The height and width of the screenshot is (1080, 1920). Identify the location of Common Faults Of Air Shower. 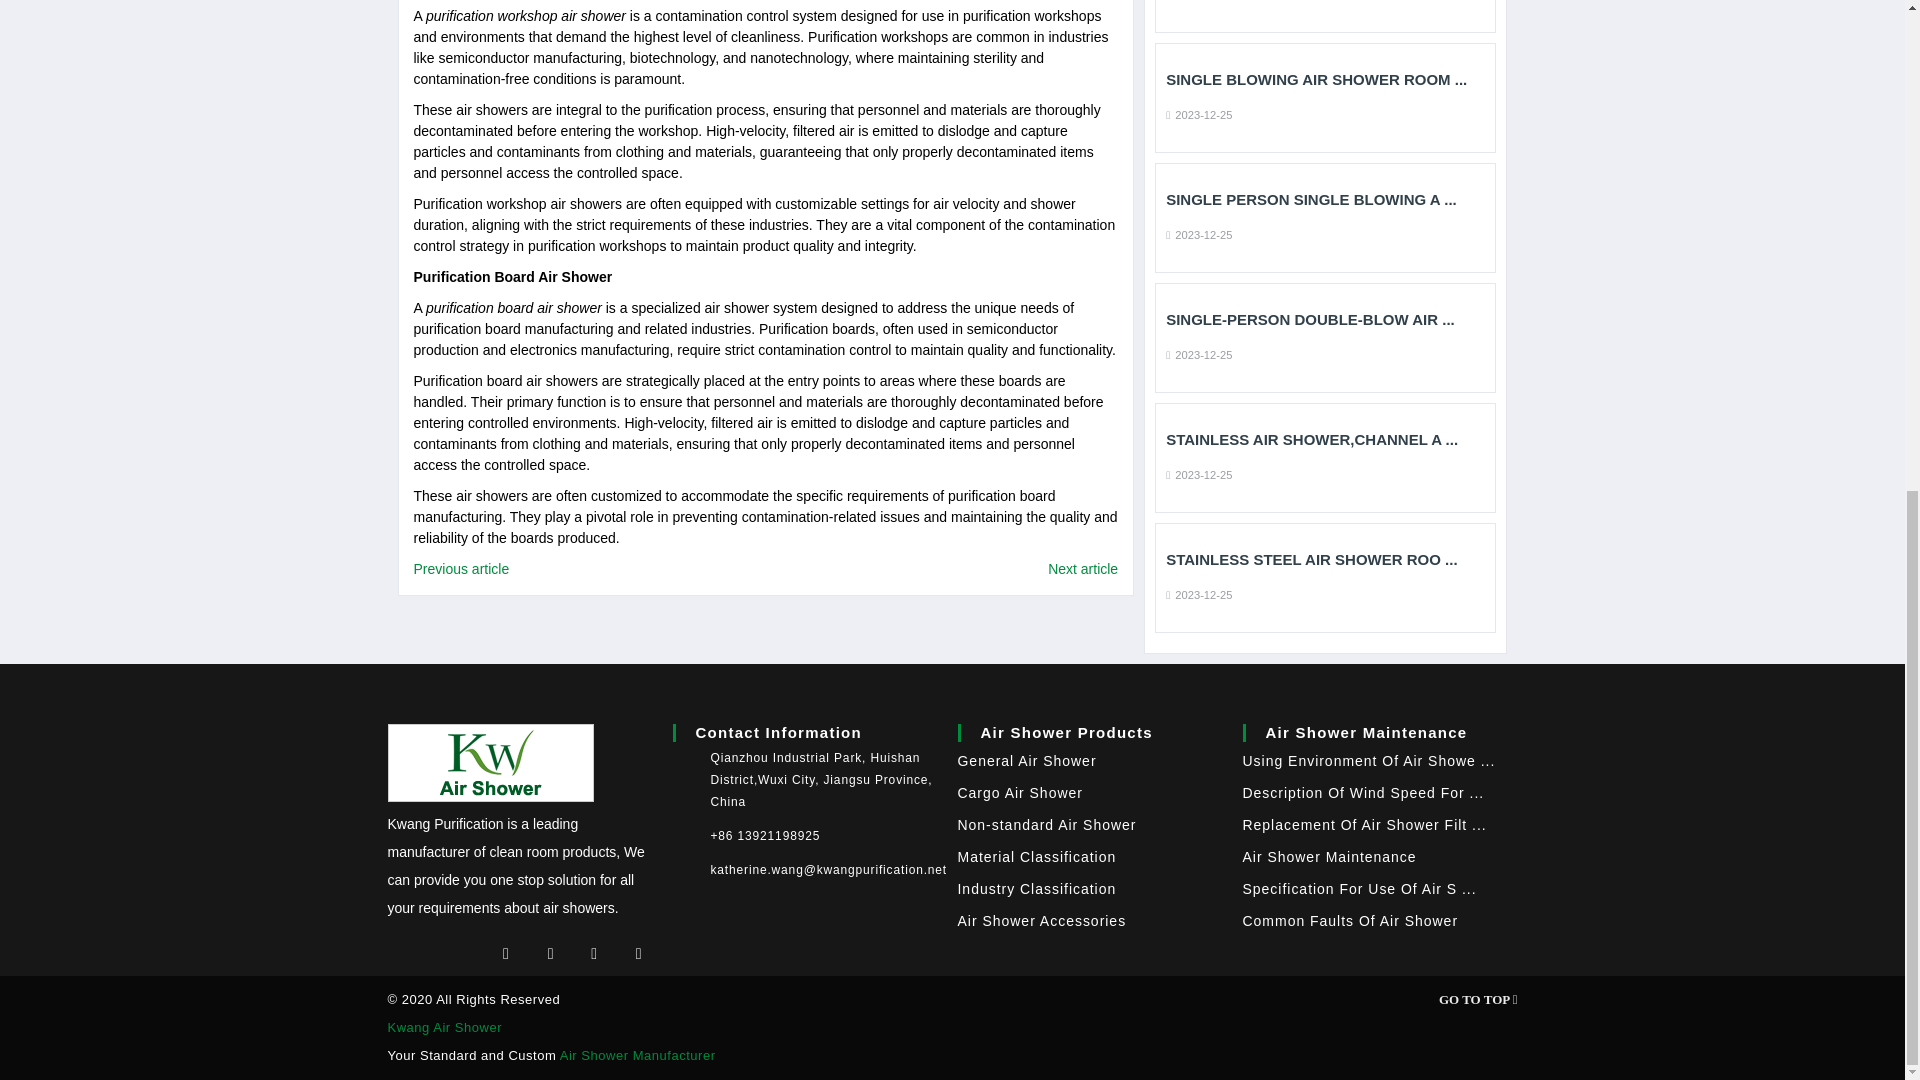
(1350, 920).